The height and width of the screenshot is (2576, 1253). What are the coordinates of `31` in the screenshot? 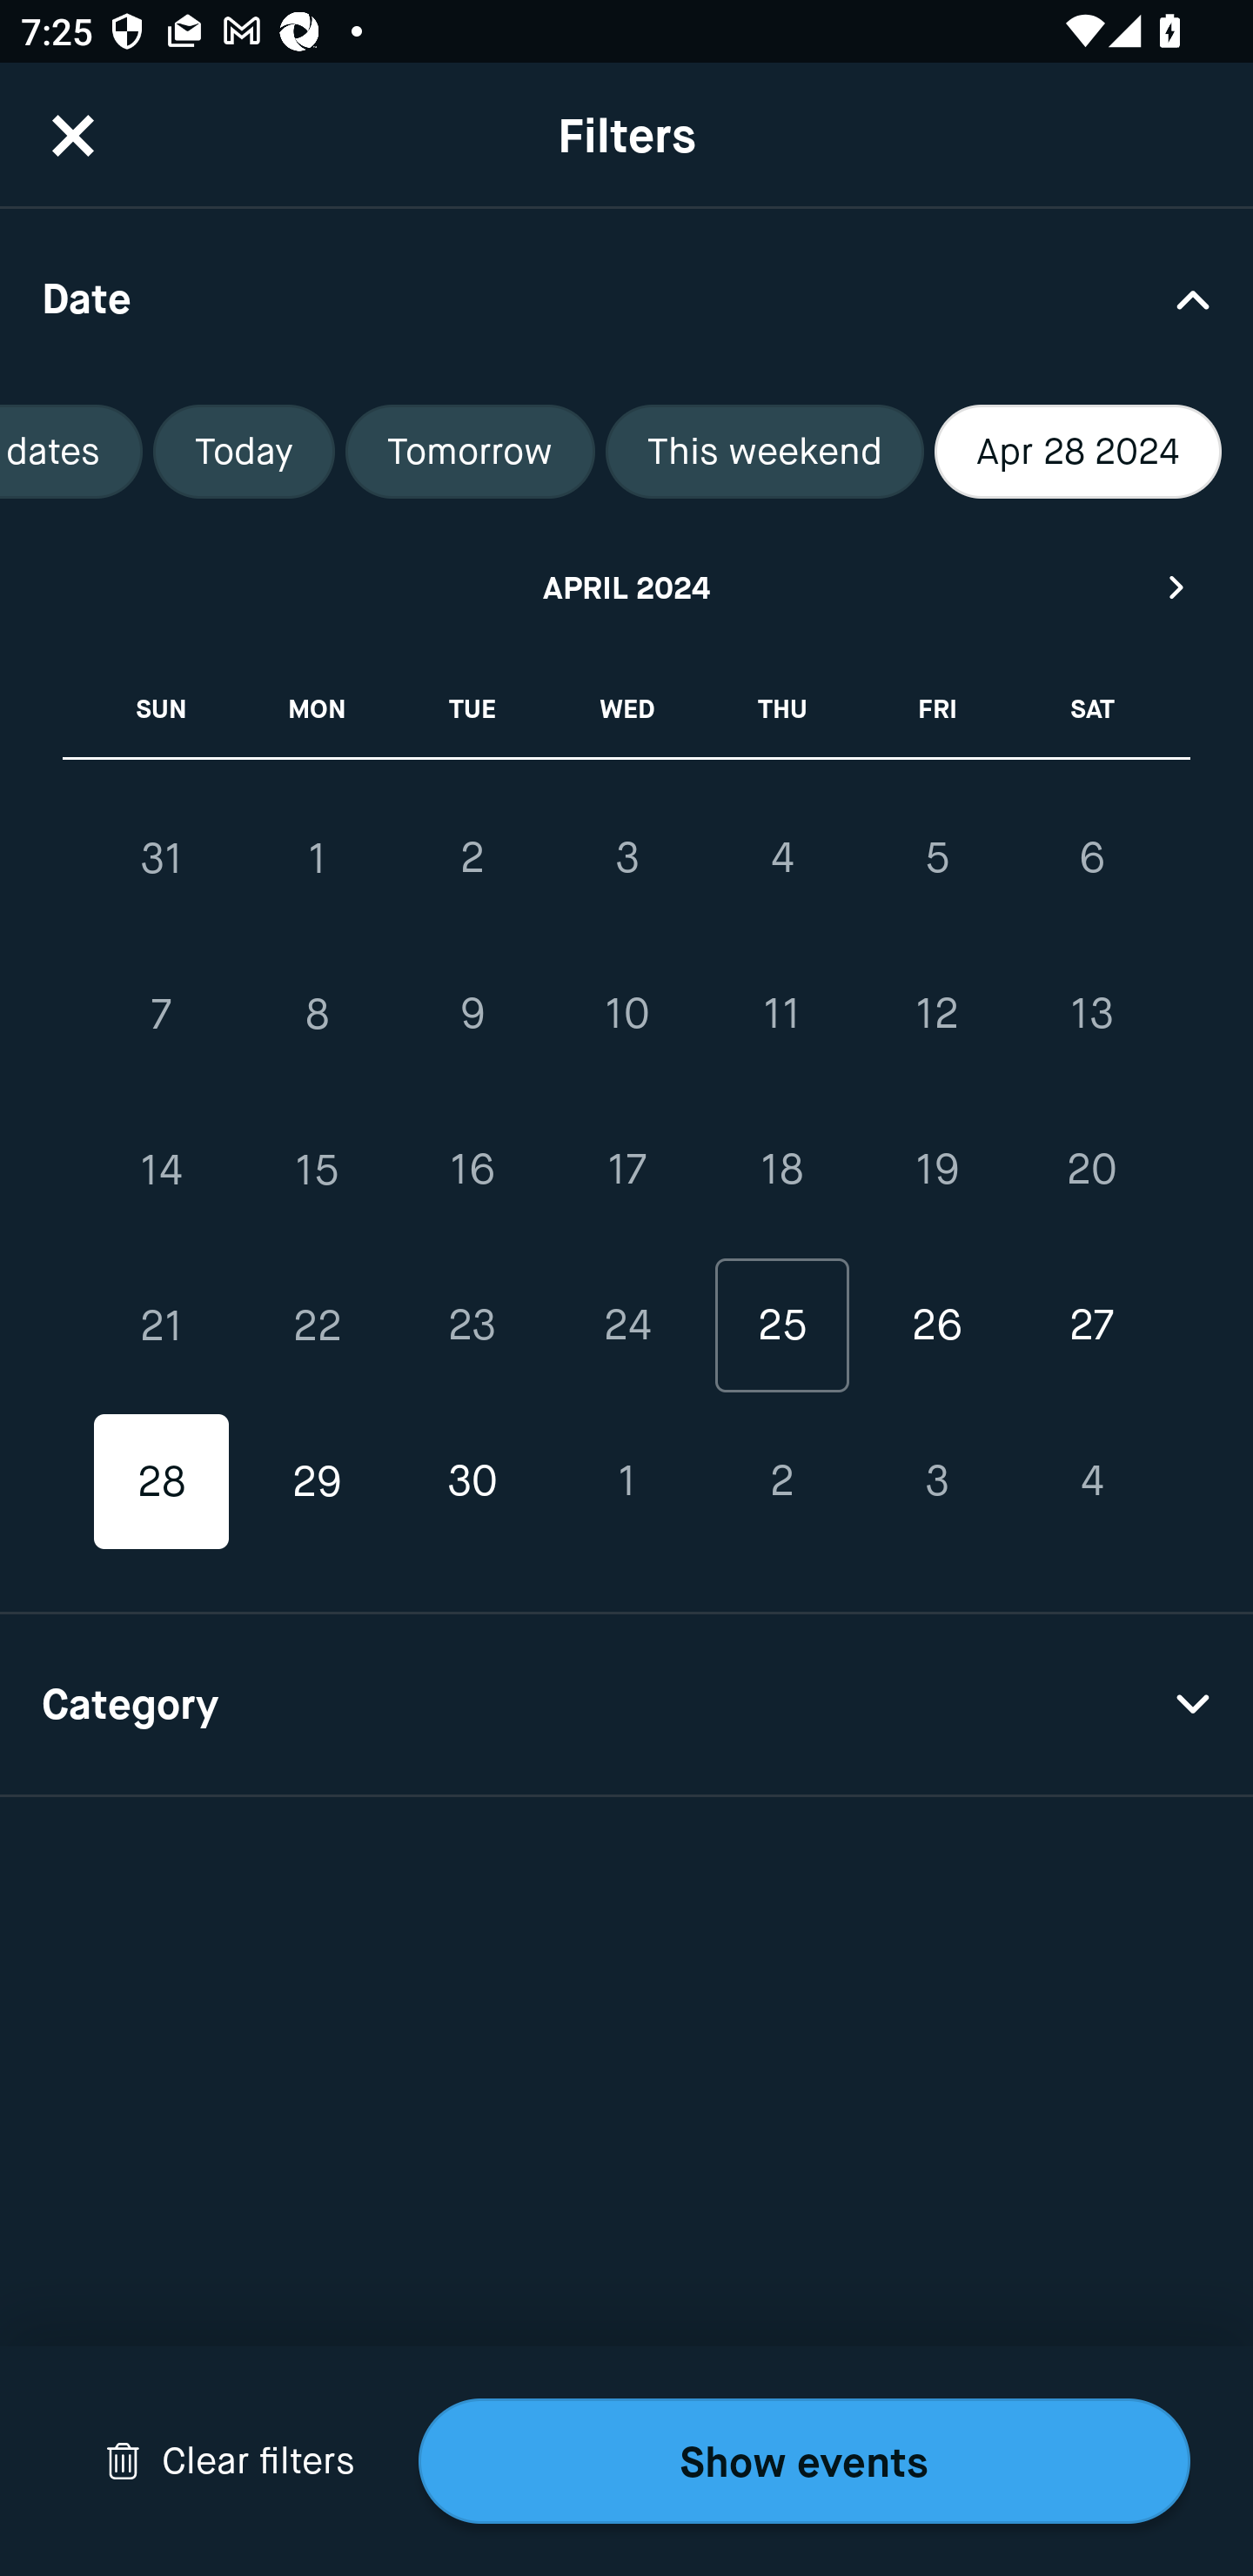 It's located at (162, 858).